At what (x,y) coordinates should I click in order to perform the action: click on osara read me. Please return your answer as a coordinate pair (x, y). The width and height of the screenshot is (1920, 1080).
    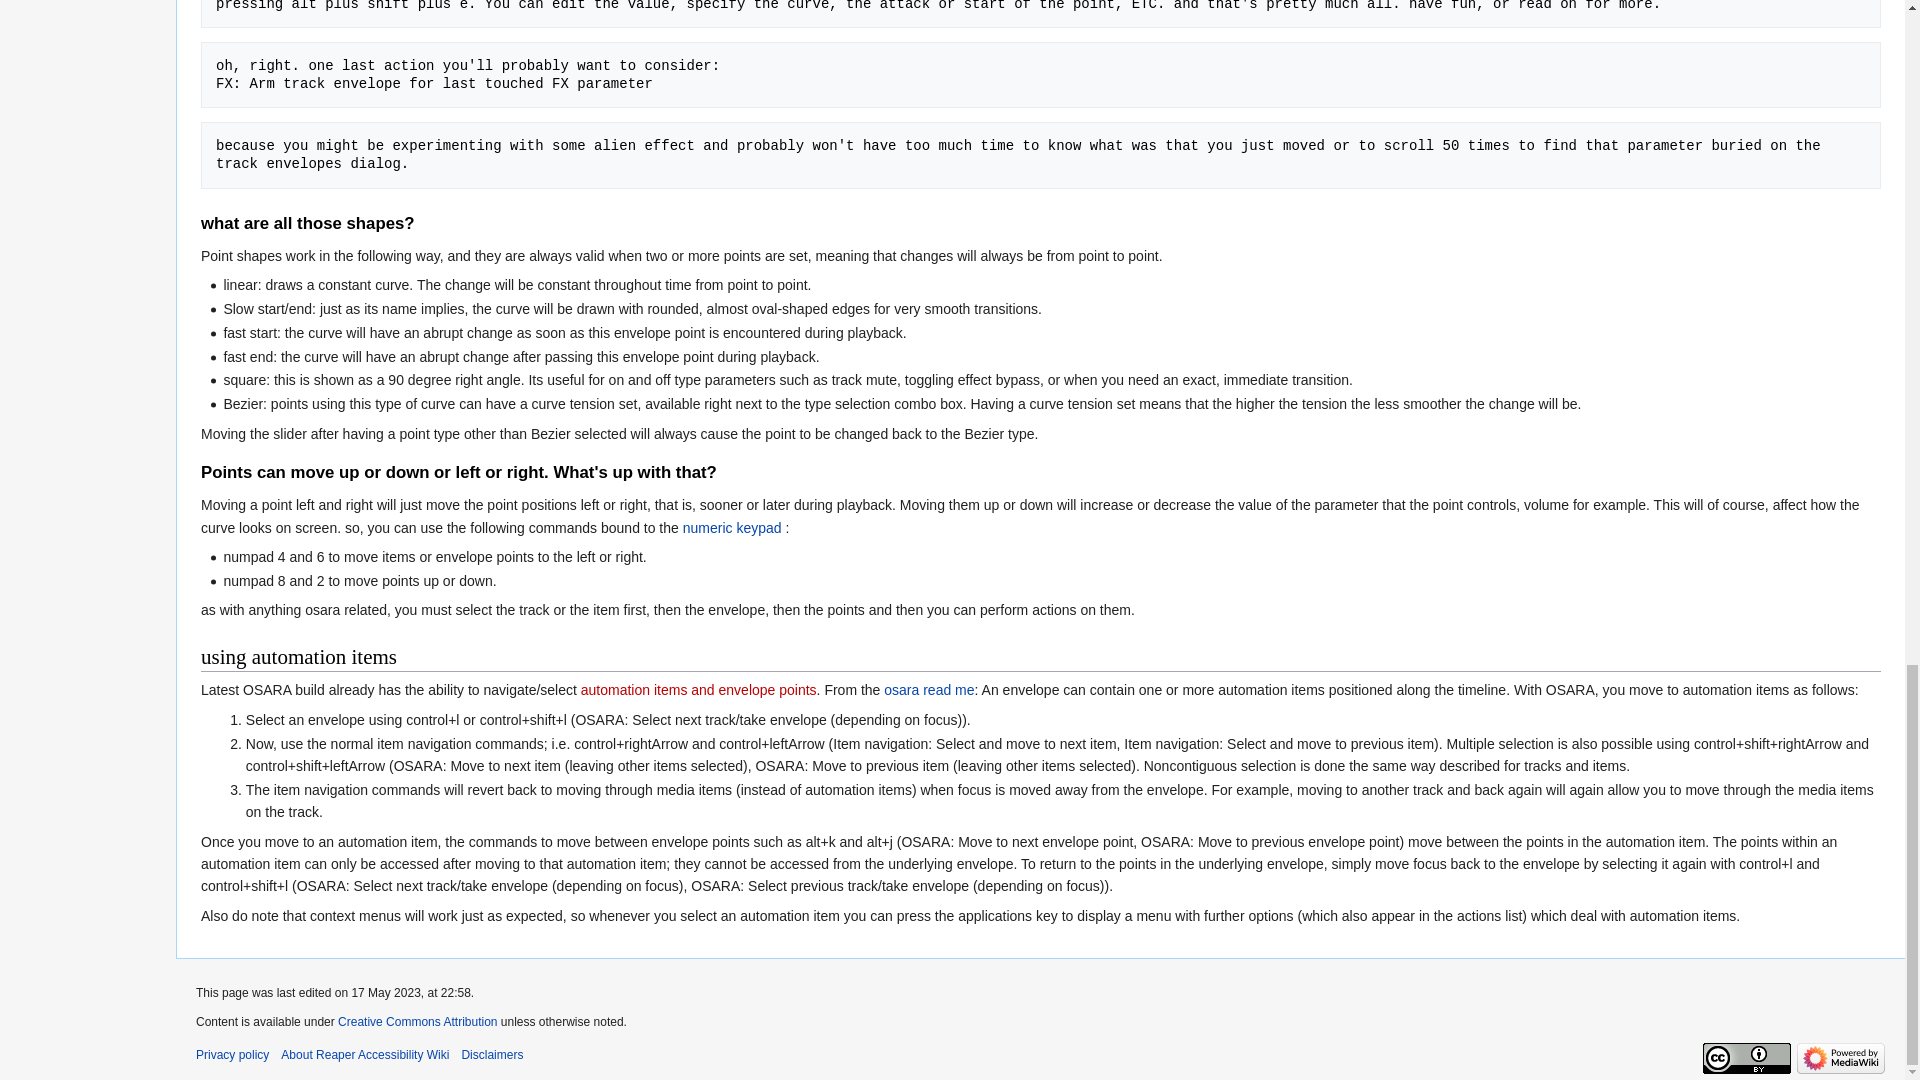
    Looking at the image, I should click on (928, 689).